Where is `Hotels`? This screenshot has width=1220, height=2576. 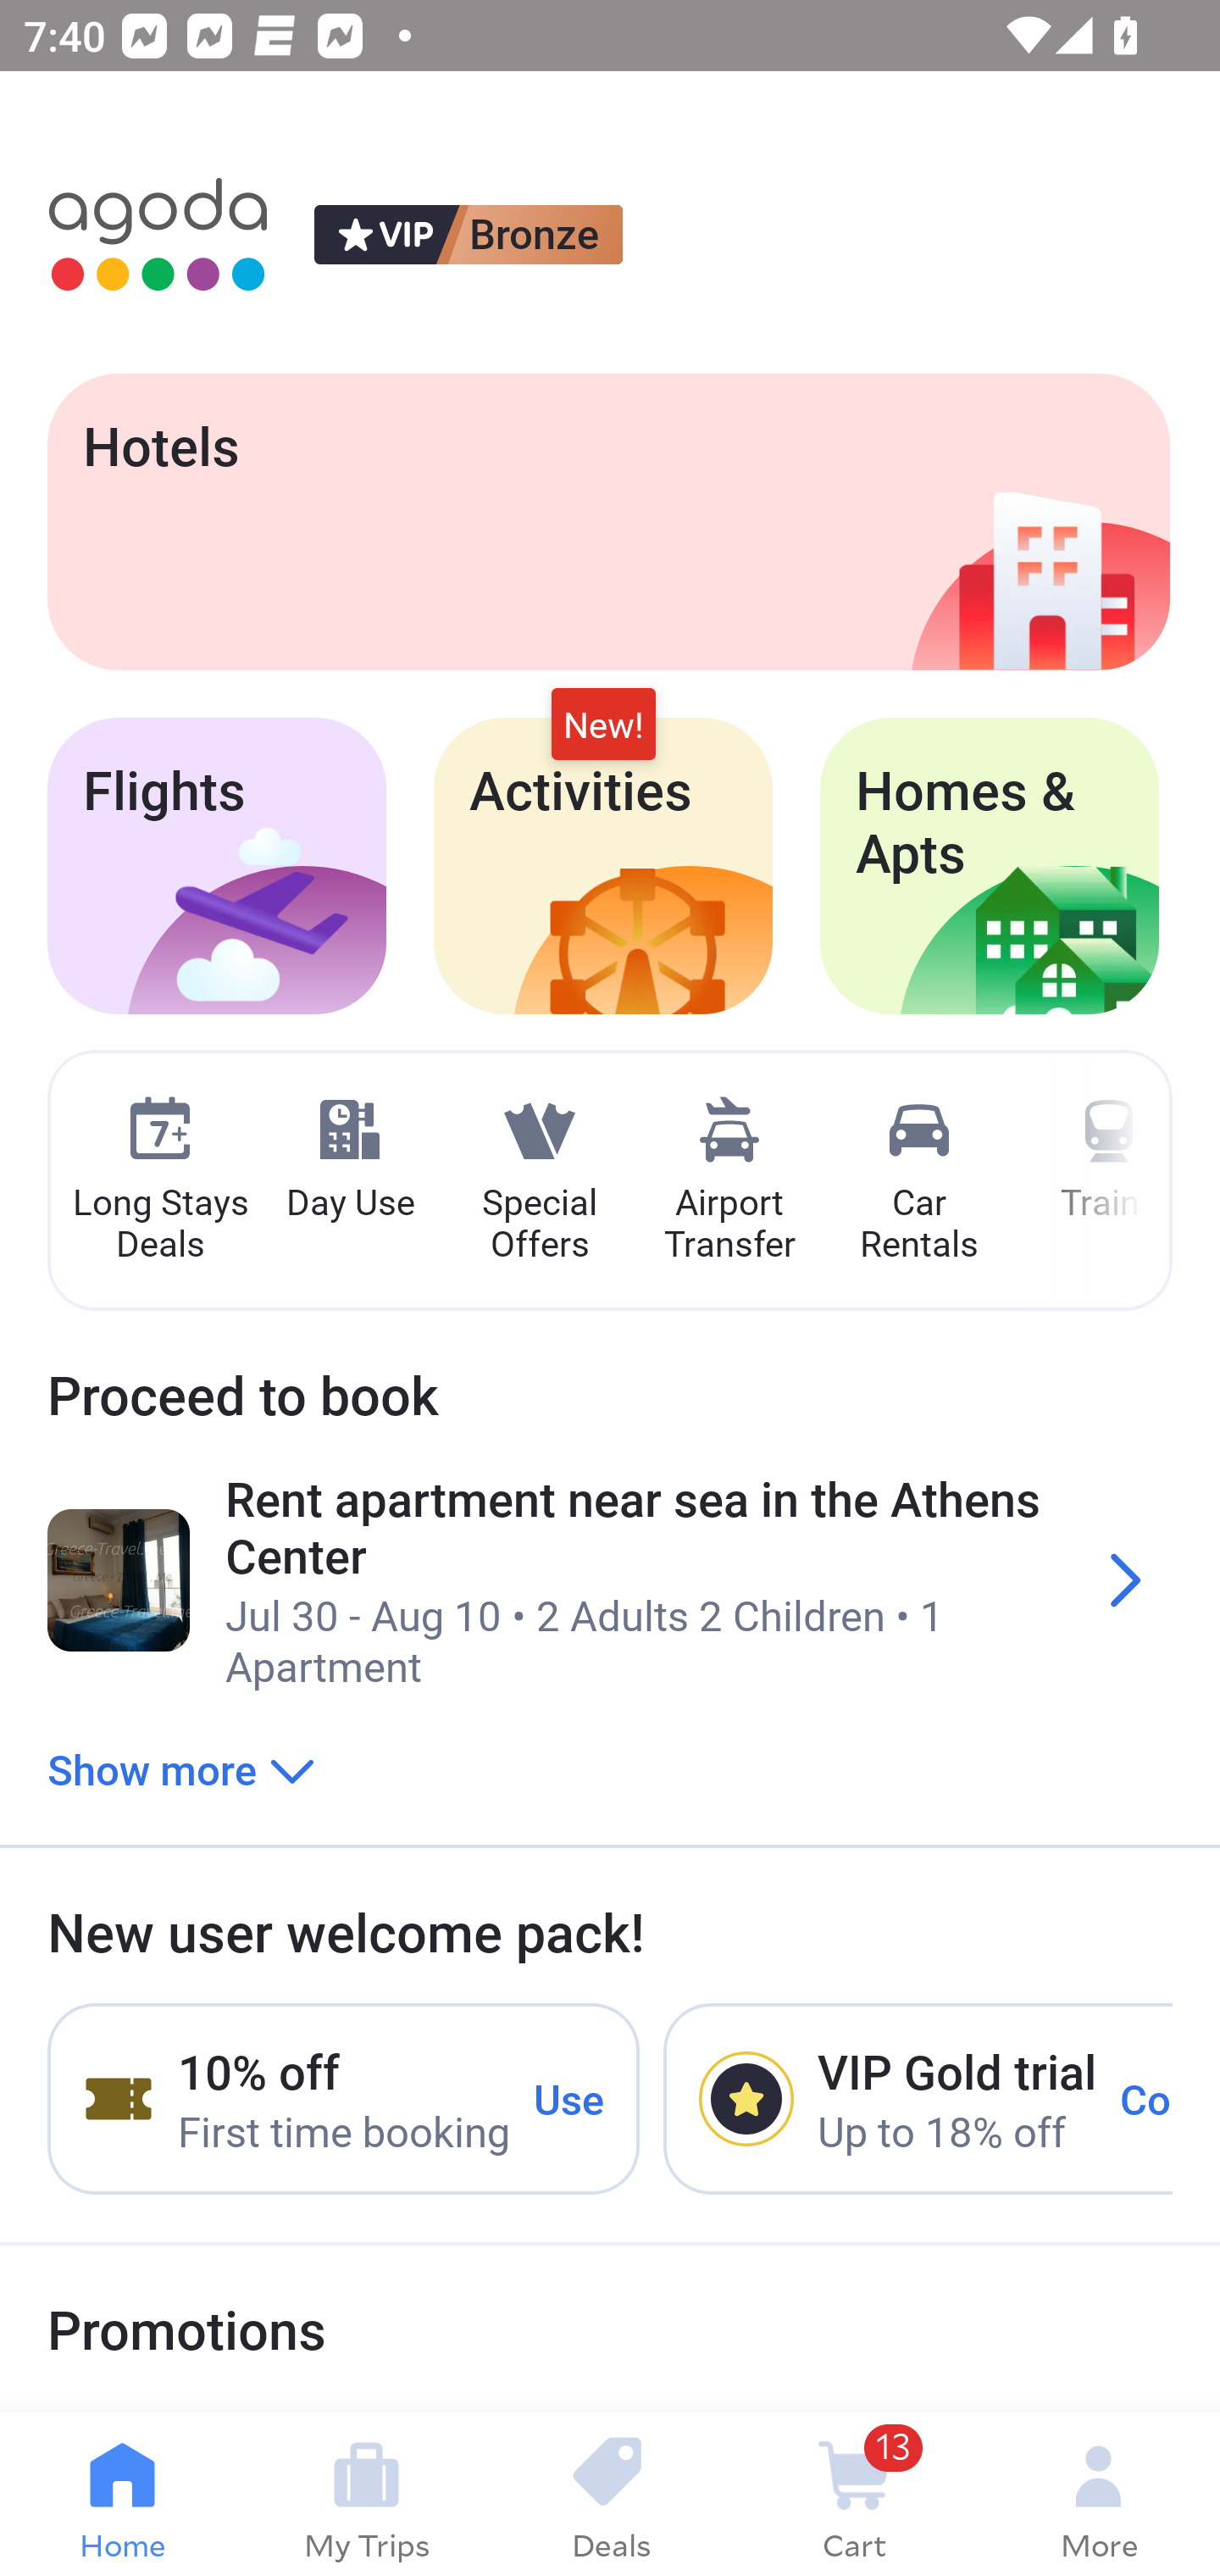
Hotels is located at coordinates (608, 521).